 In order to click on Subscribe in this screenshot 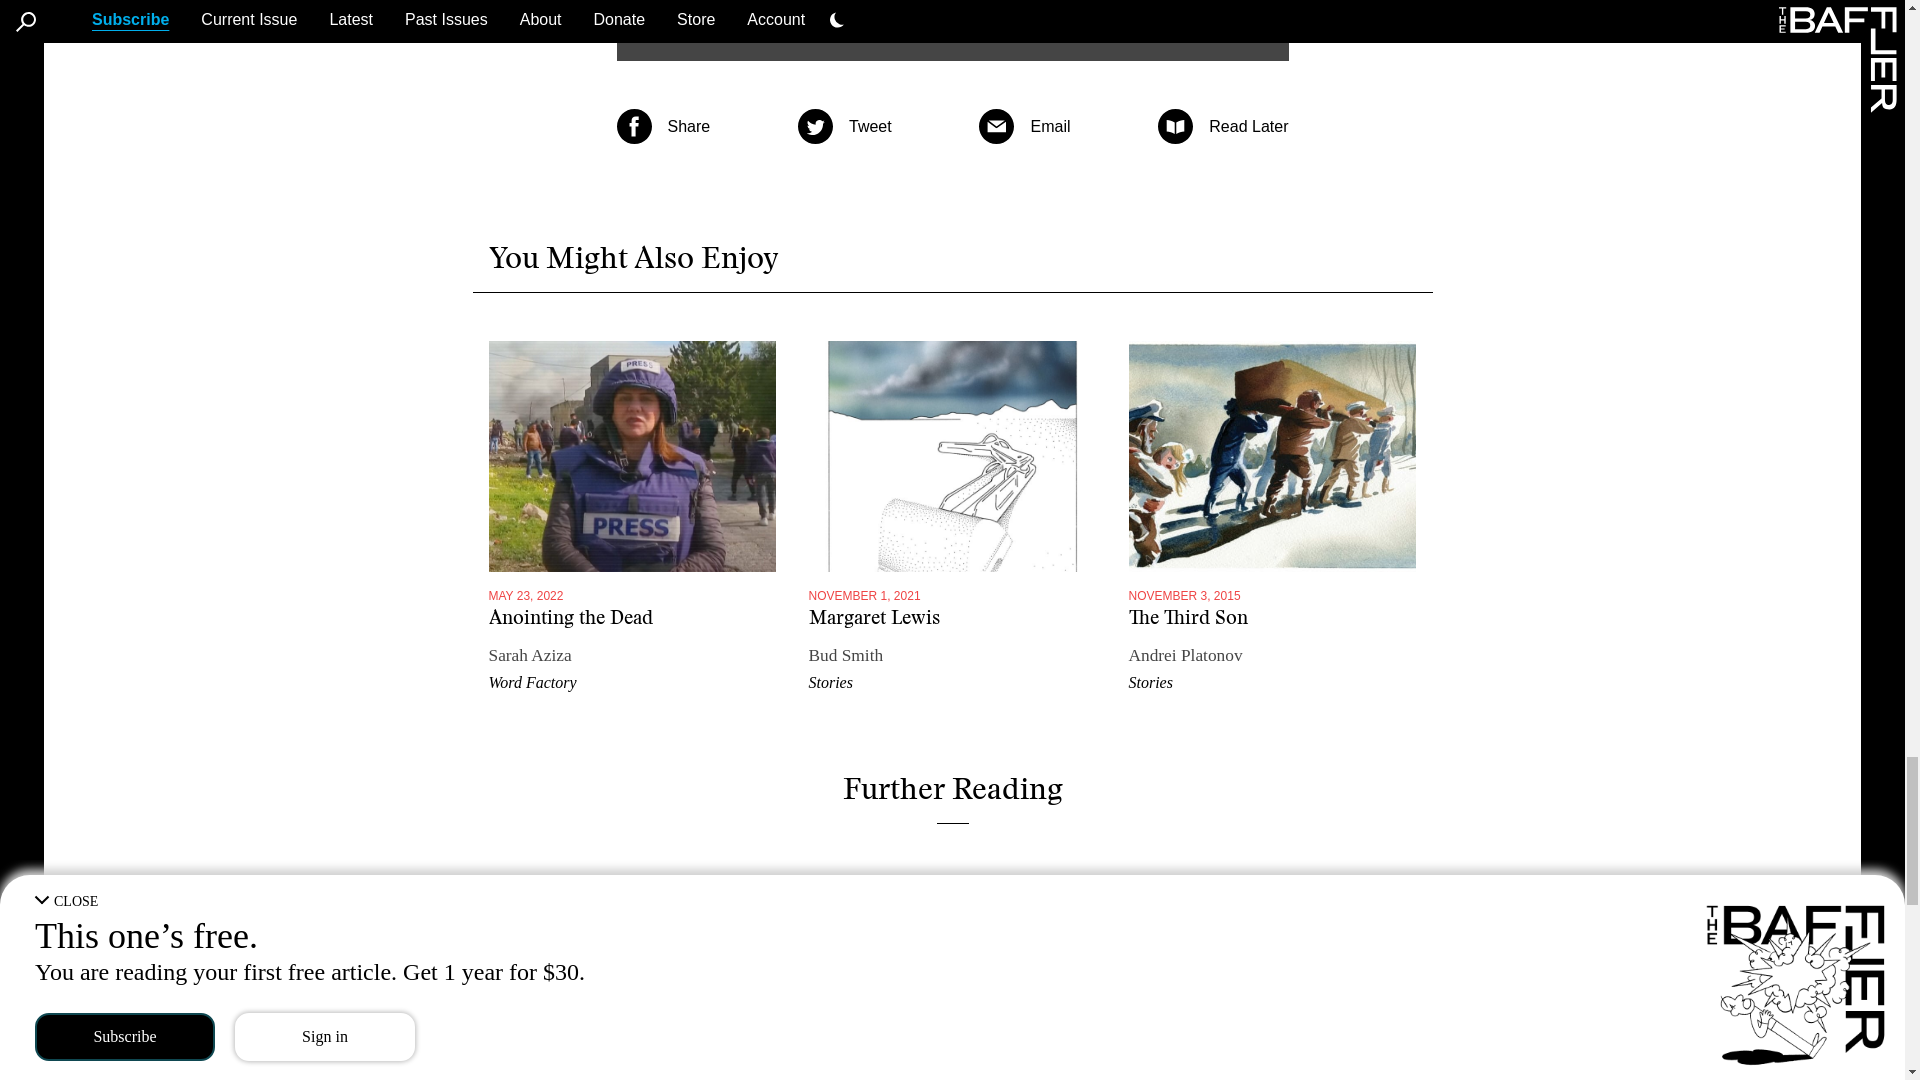, I will do `click(951, 6)`.